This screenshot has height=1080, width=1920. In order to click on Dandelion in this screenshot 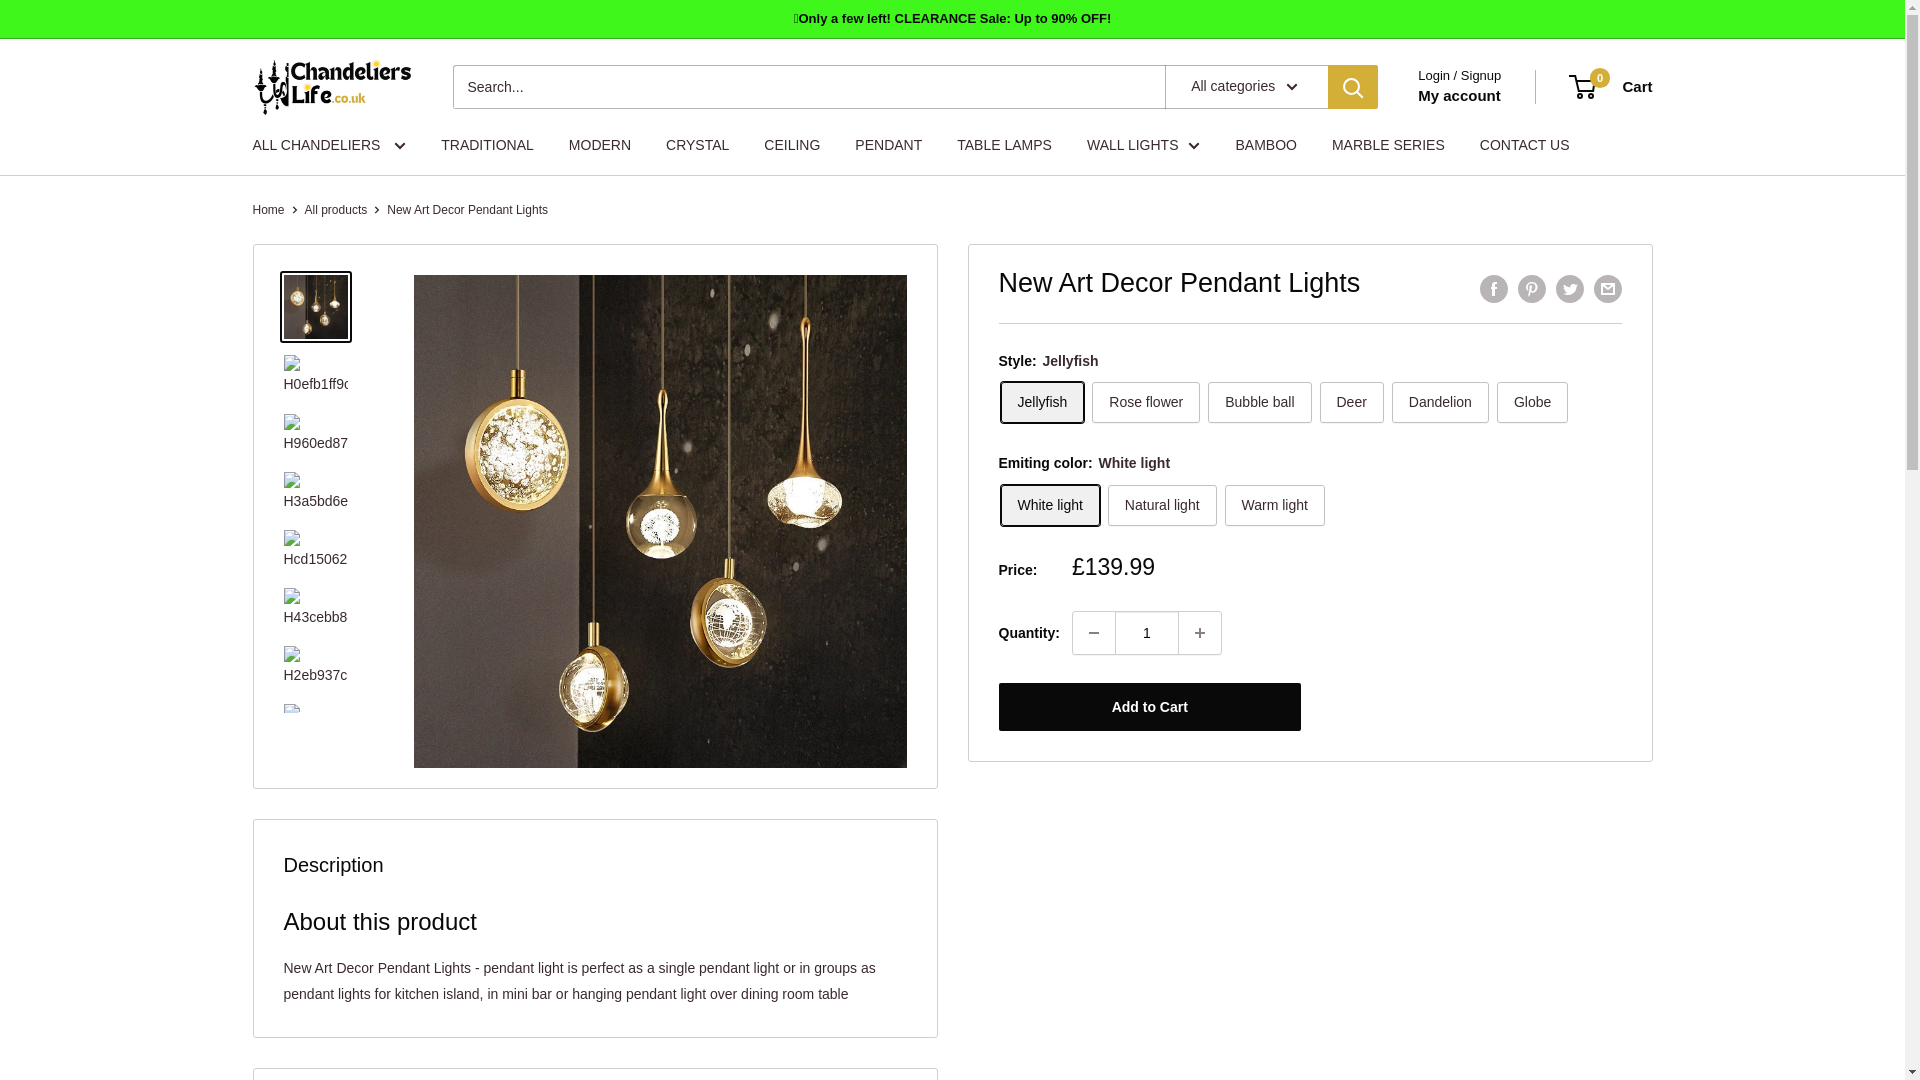, I will do `click(1440, 402)`.